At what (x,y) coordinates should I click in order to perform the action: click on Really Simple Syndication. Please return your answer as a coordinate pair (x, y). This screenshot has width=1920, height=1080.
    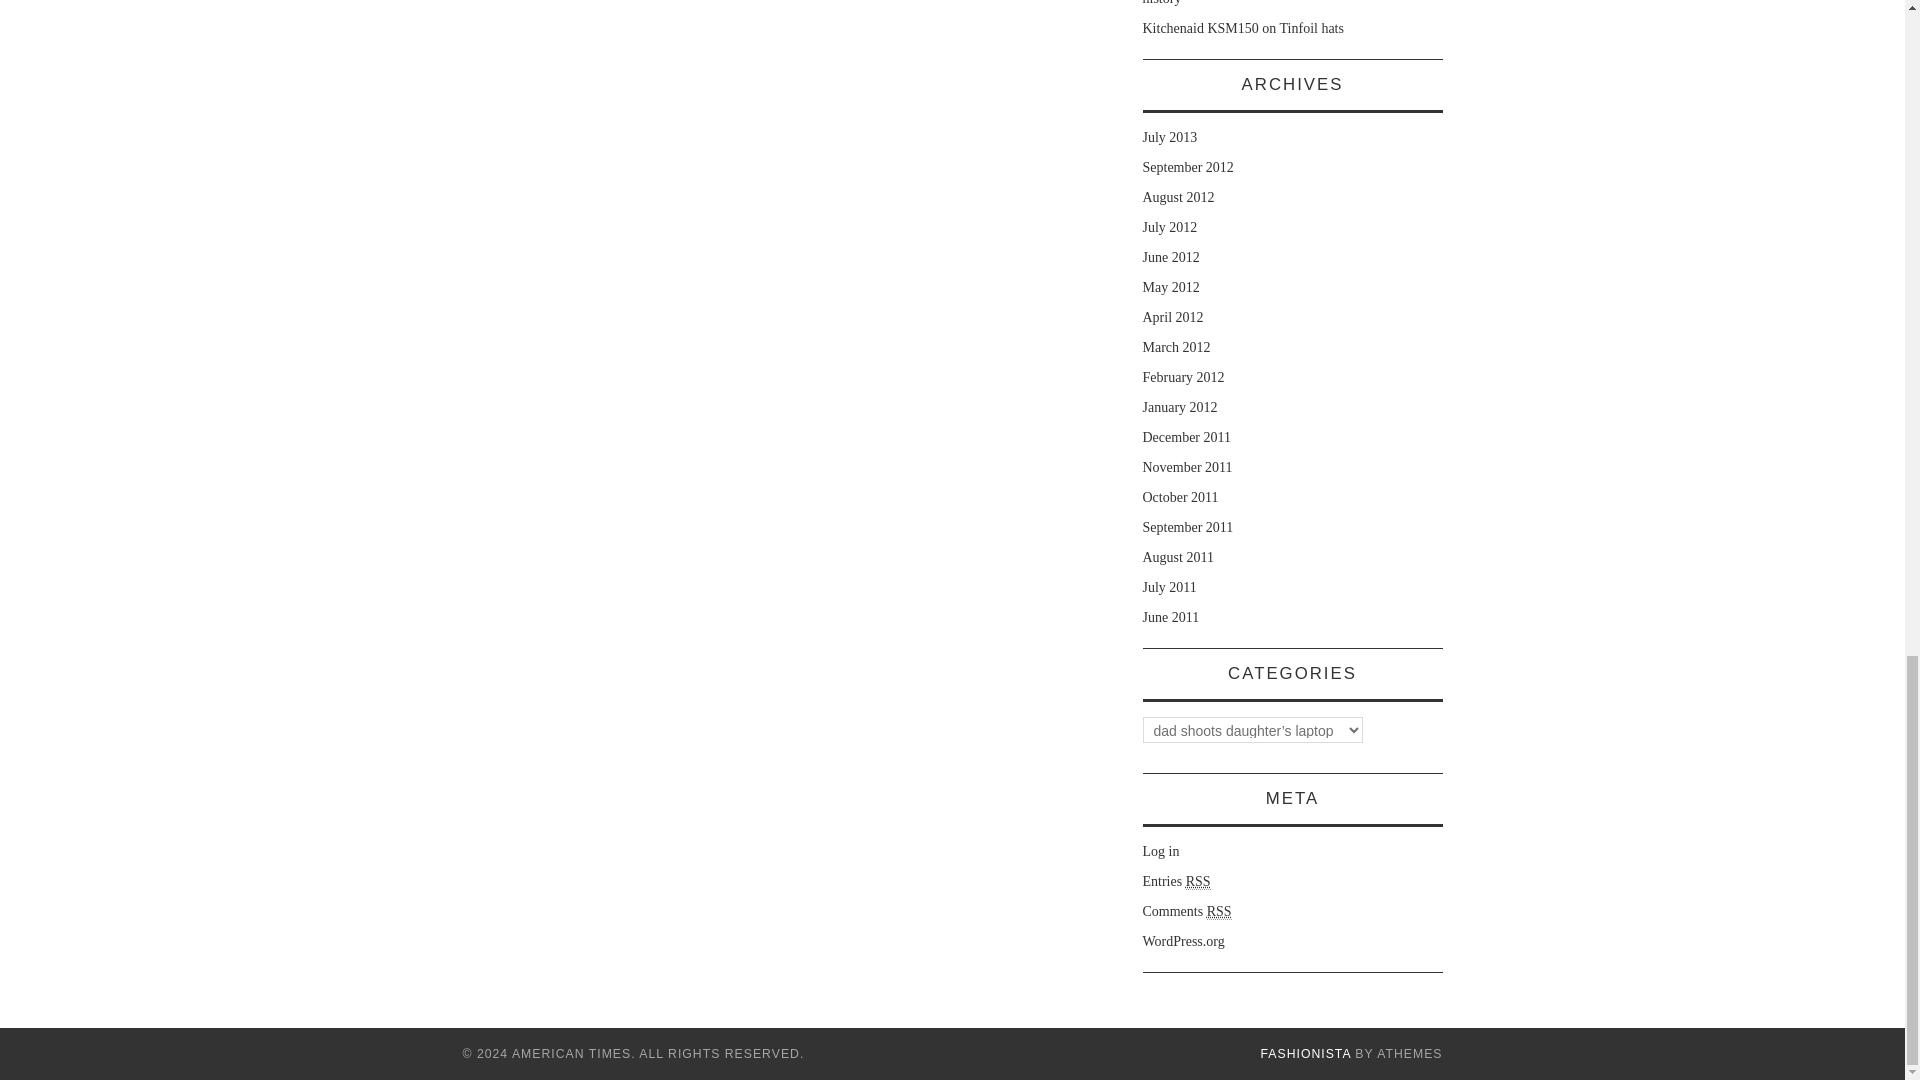
    Looking at the image, I should click on (1220, 912).